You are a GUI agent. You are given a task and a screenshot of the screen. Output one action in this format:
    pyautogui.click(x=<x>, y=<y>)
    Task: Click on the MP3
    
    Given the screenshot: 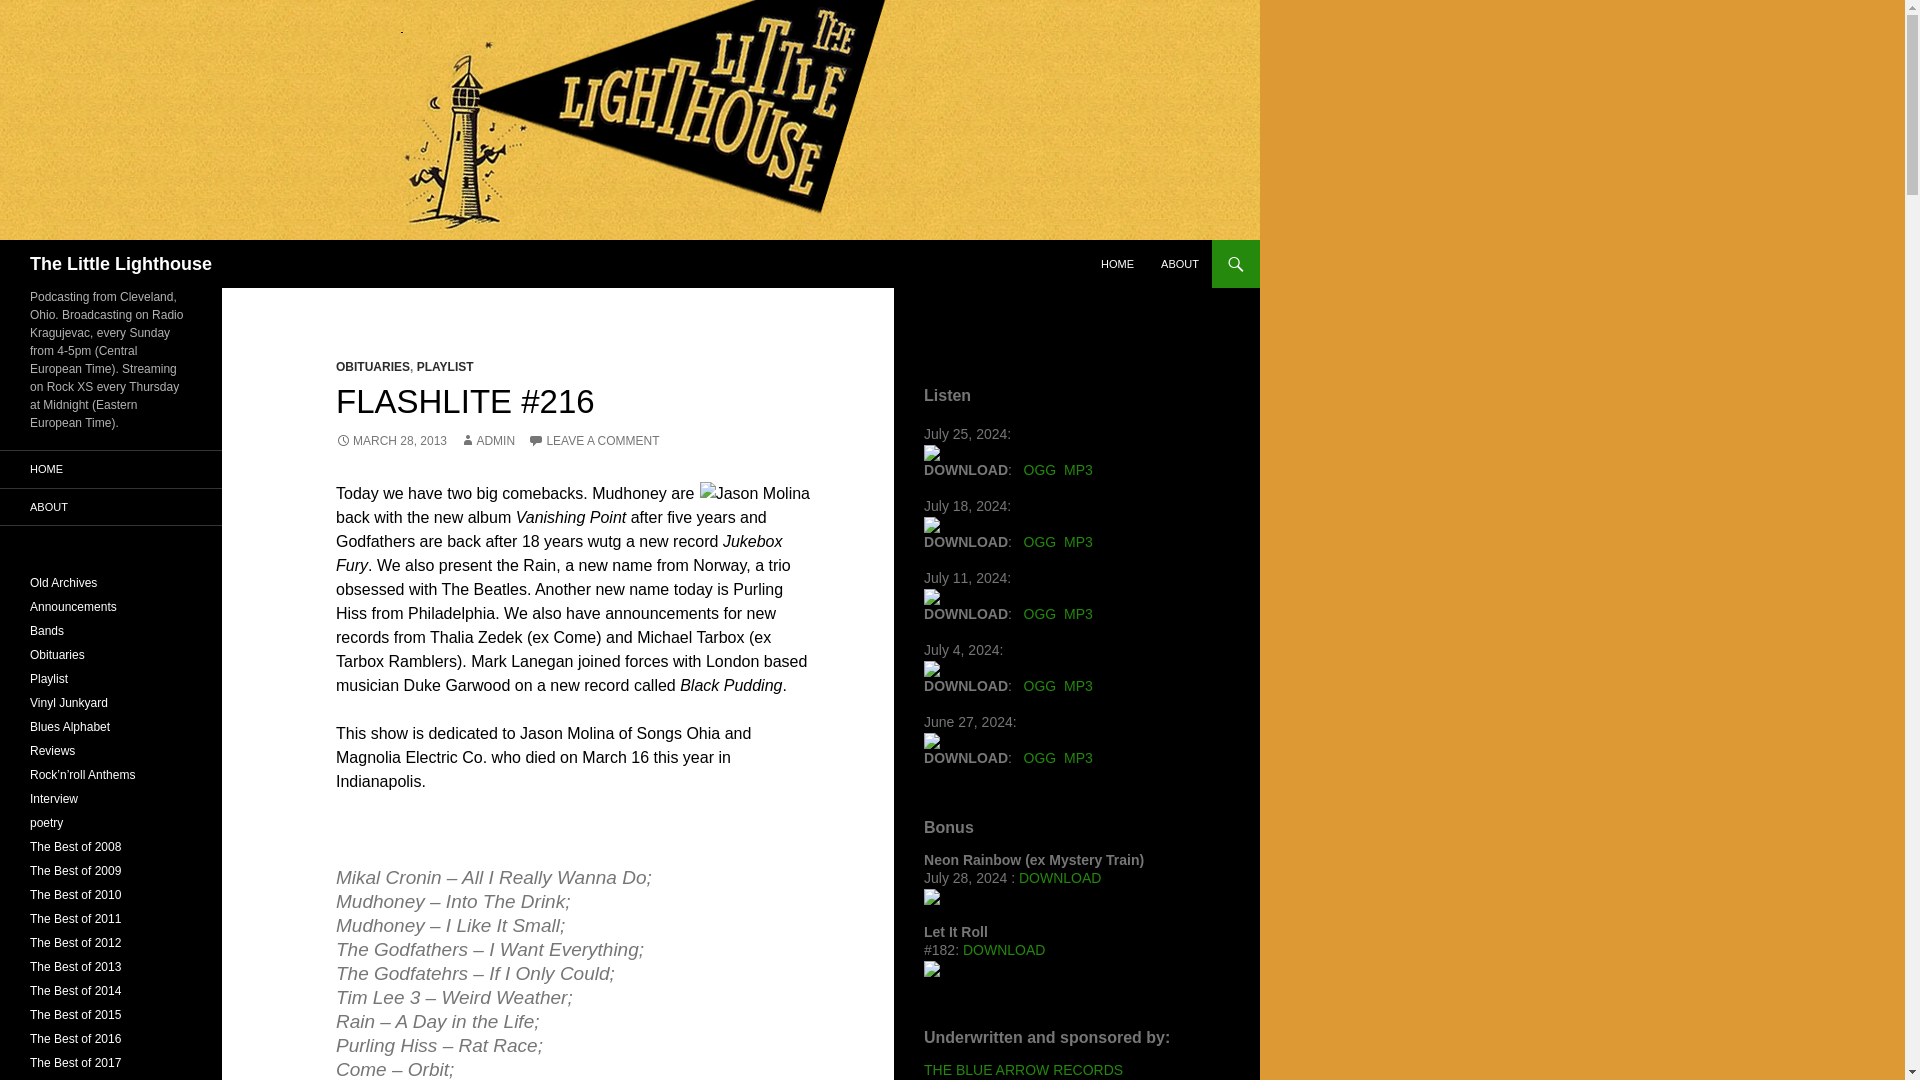 What is the action you would take?
    pyautogui.click(x=1078, y=614)
    